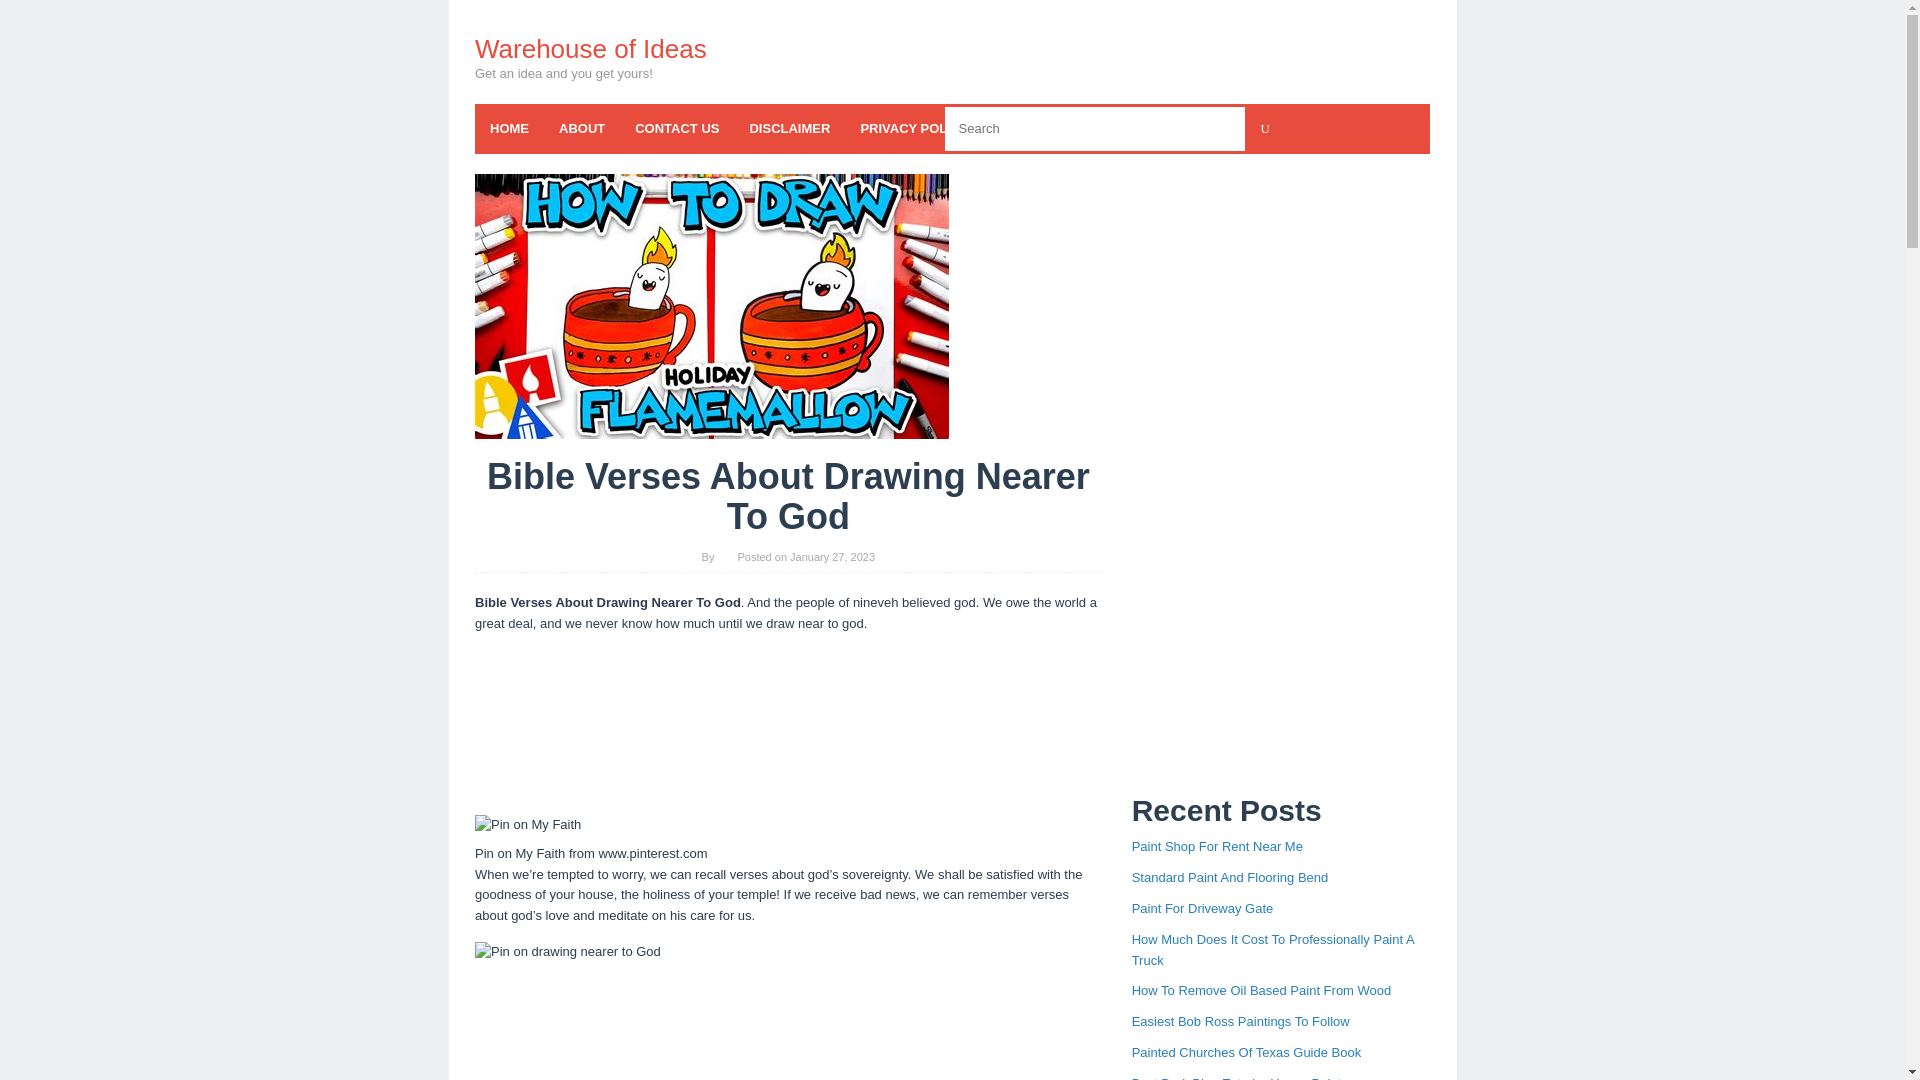 Image resolution: width=1920 pixels, height=1080 pixels. What do you see at coordinates (508, 128) in the screenshot?
I see `HOME` at bounding box center [508, 128].